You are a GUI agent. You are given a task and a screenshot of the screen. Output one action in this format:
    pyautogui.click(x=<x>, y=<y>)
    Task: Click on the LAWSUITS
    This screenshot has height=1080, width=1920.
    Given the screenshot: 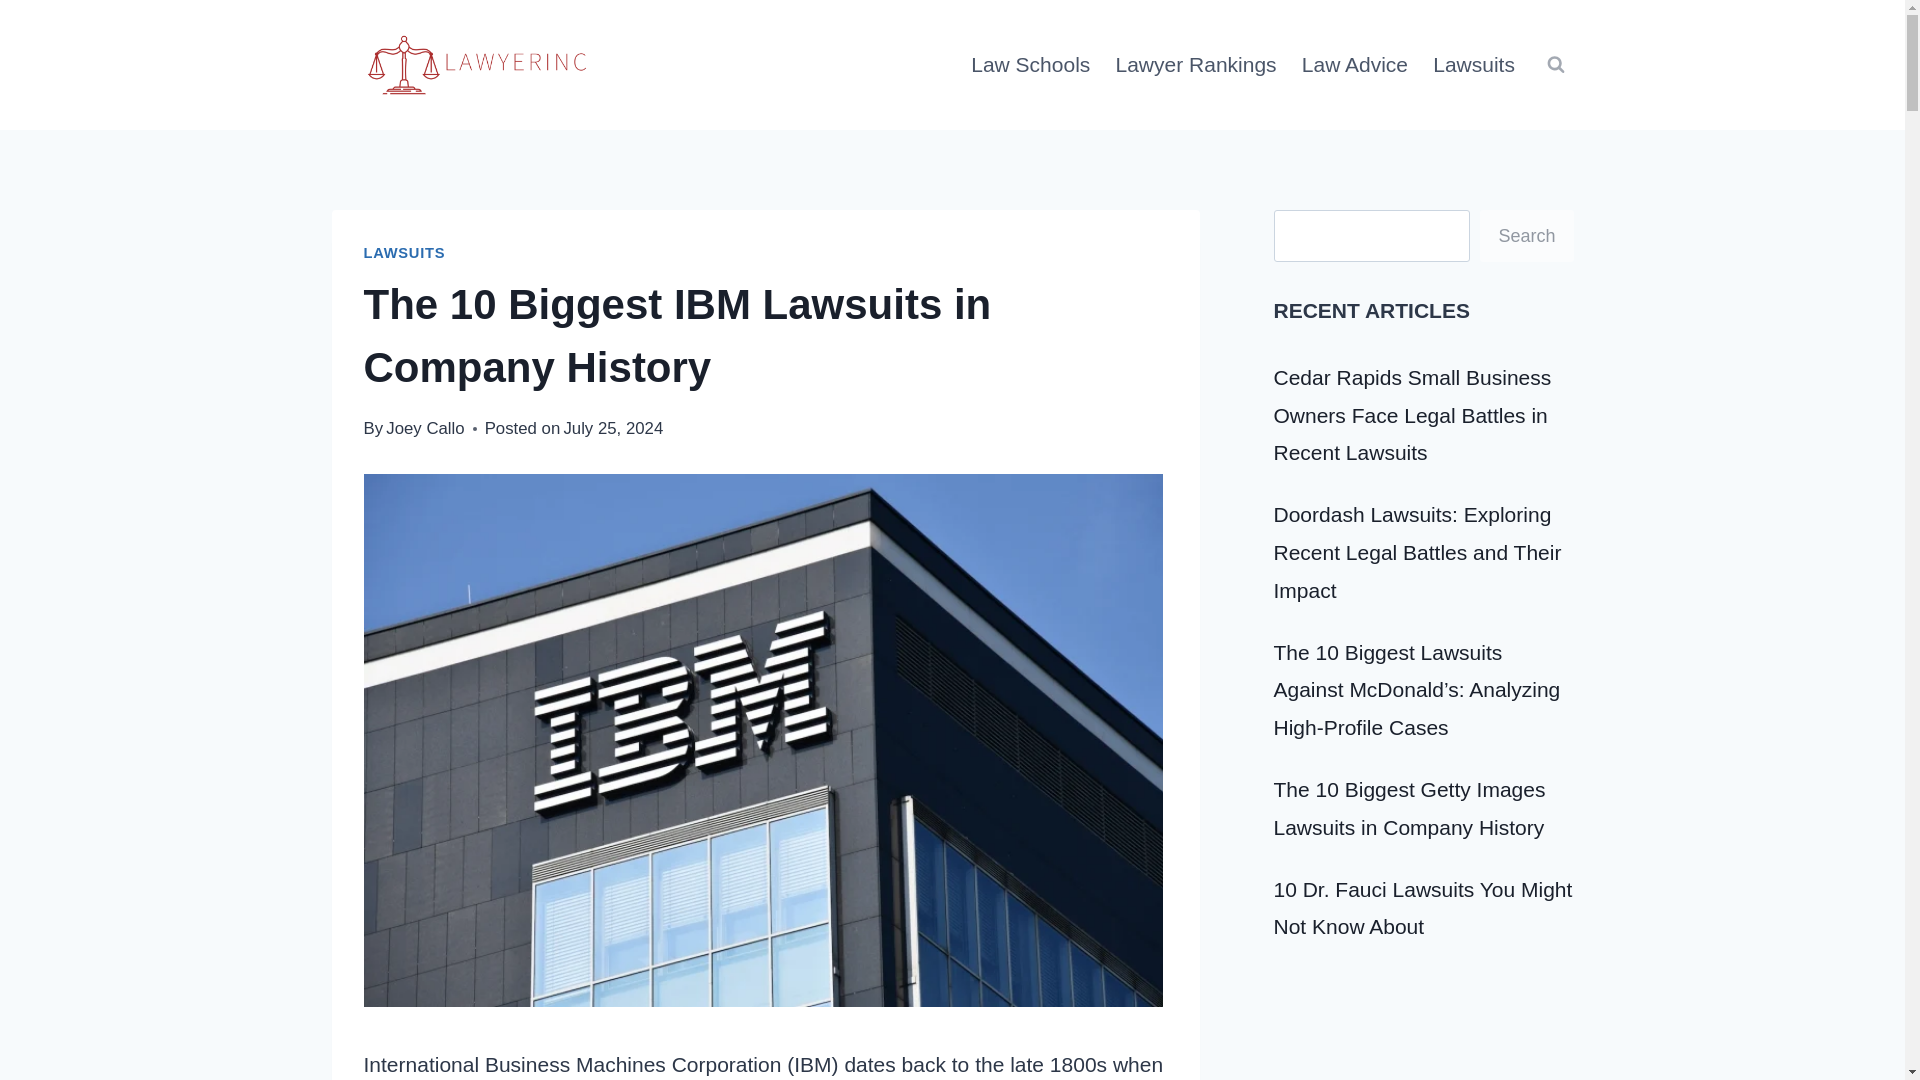 What is the action you would take?
    pyautogui.click(x=404, y=253)
    